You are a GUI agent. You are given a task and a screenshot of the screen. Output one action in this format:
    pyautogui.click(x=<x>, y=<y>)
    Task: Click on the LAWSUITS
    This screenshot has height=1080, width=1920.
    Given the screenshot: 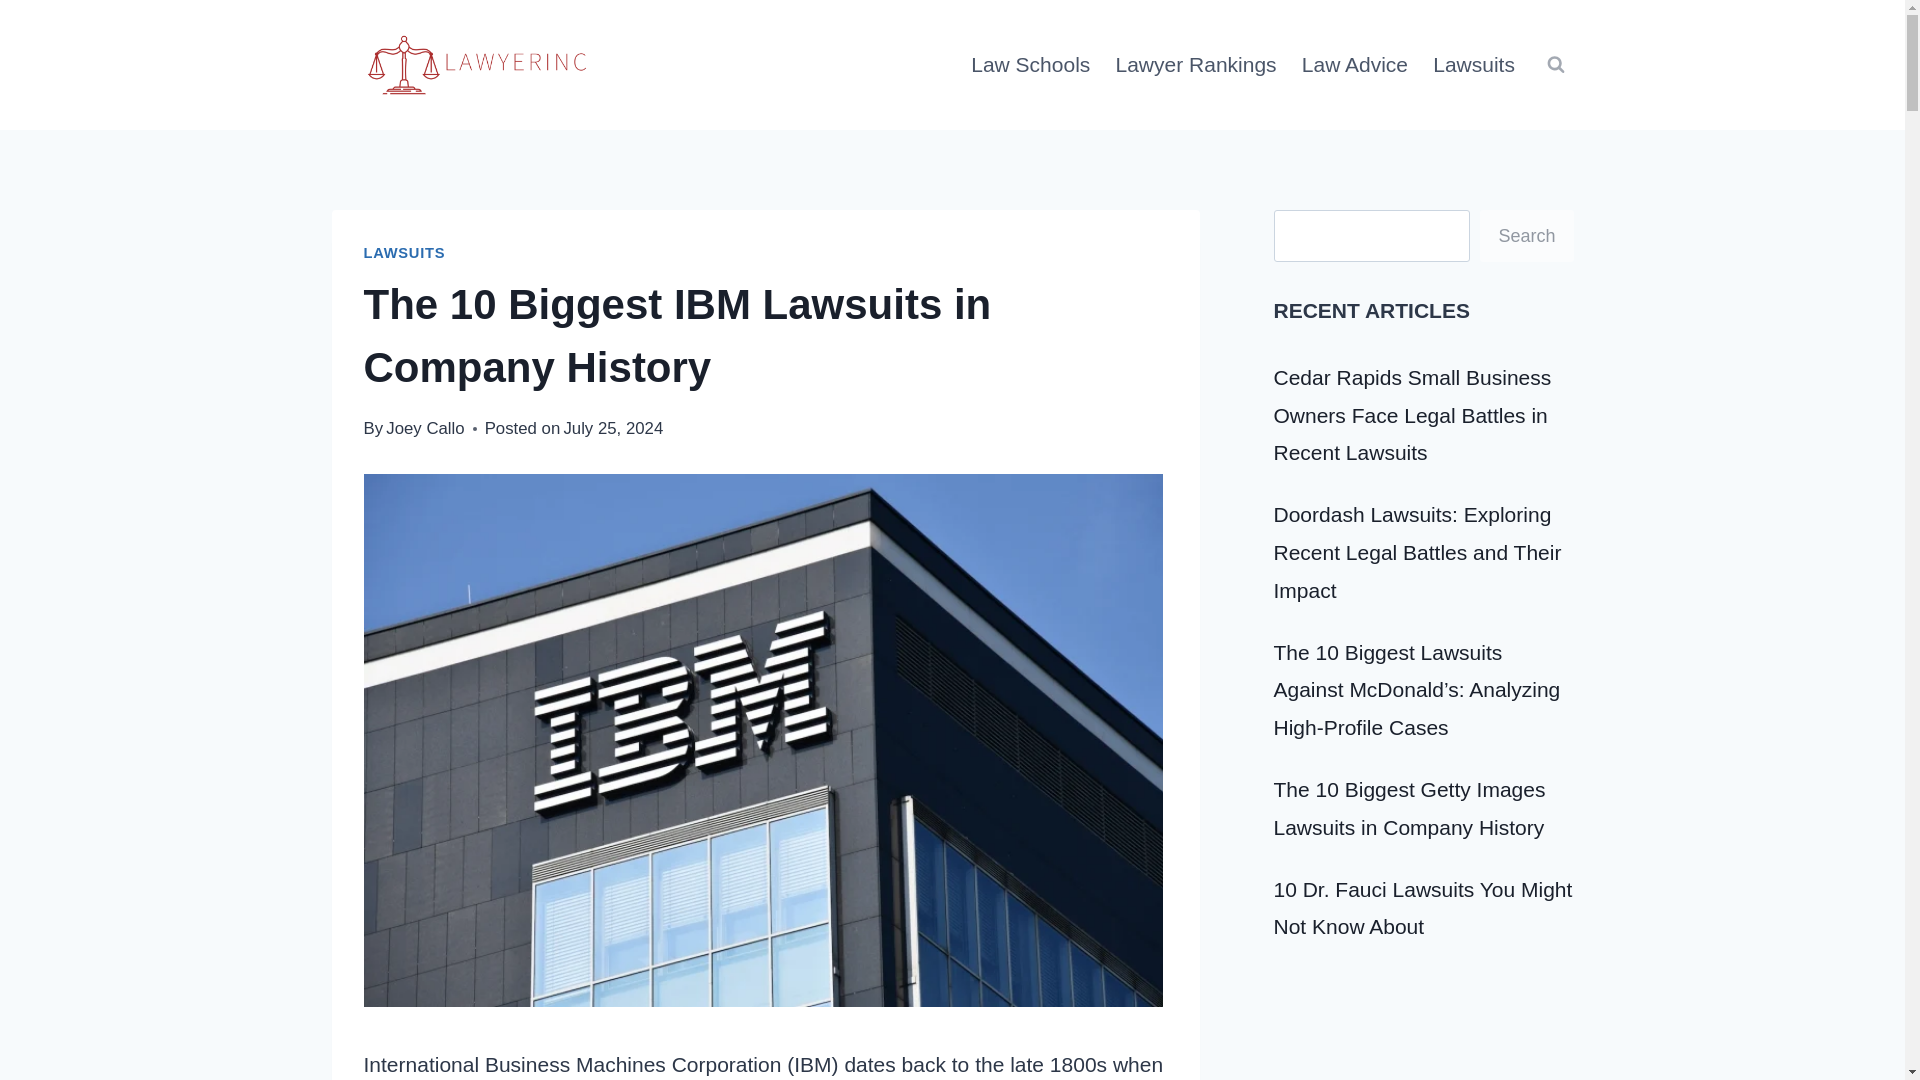 What is the action you would take?
    pyautogui.click(x=404, y=253)
    